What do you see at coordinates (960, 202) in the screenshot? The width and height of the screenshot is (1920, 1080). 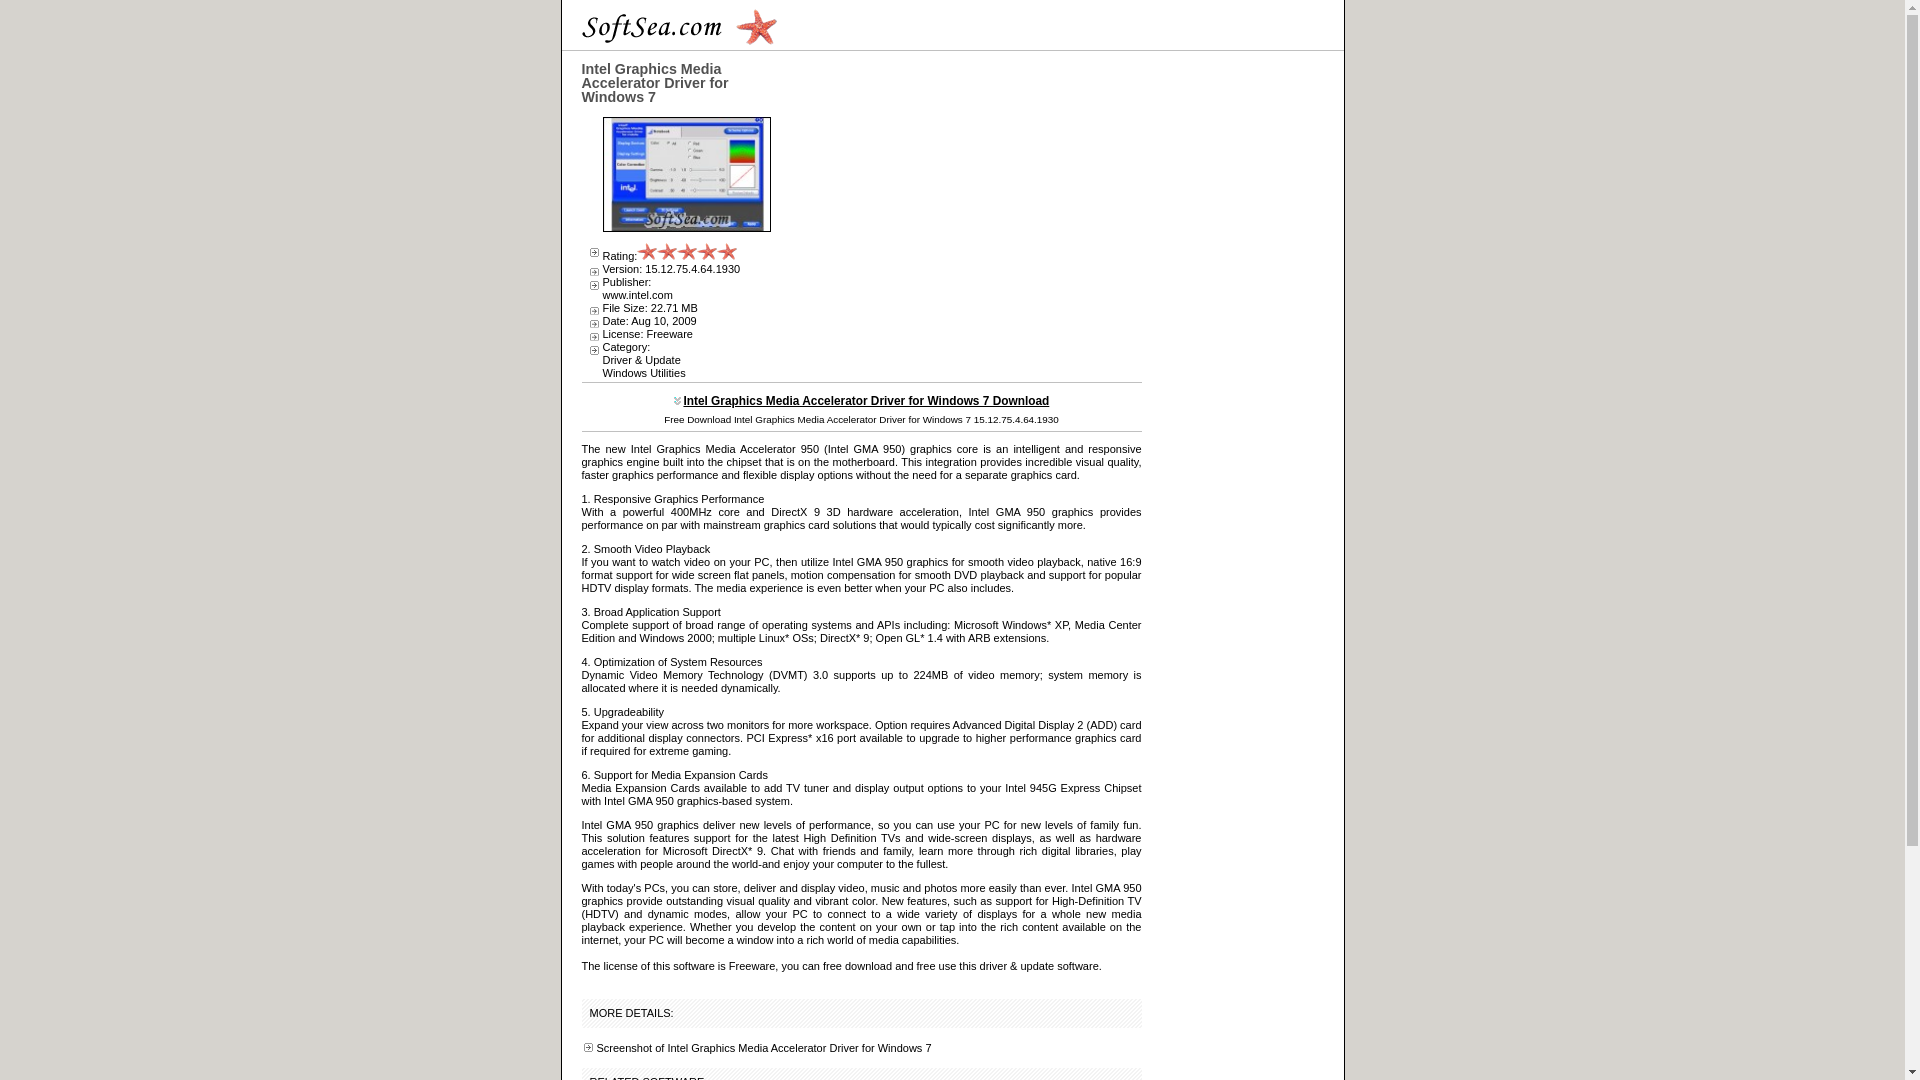 I see `Advertisement` at bounding box center [960, 202].